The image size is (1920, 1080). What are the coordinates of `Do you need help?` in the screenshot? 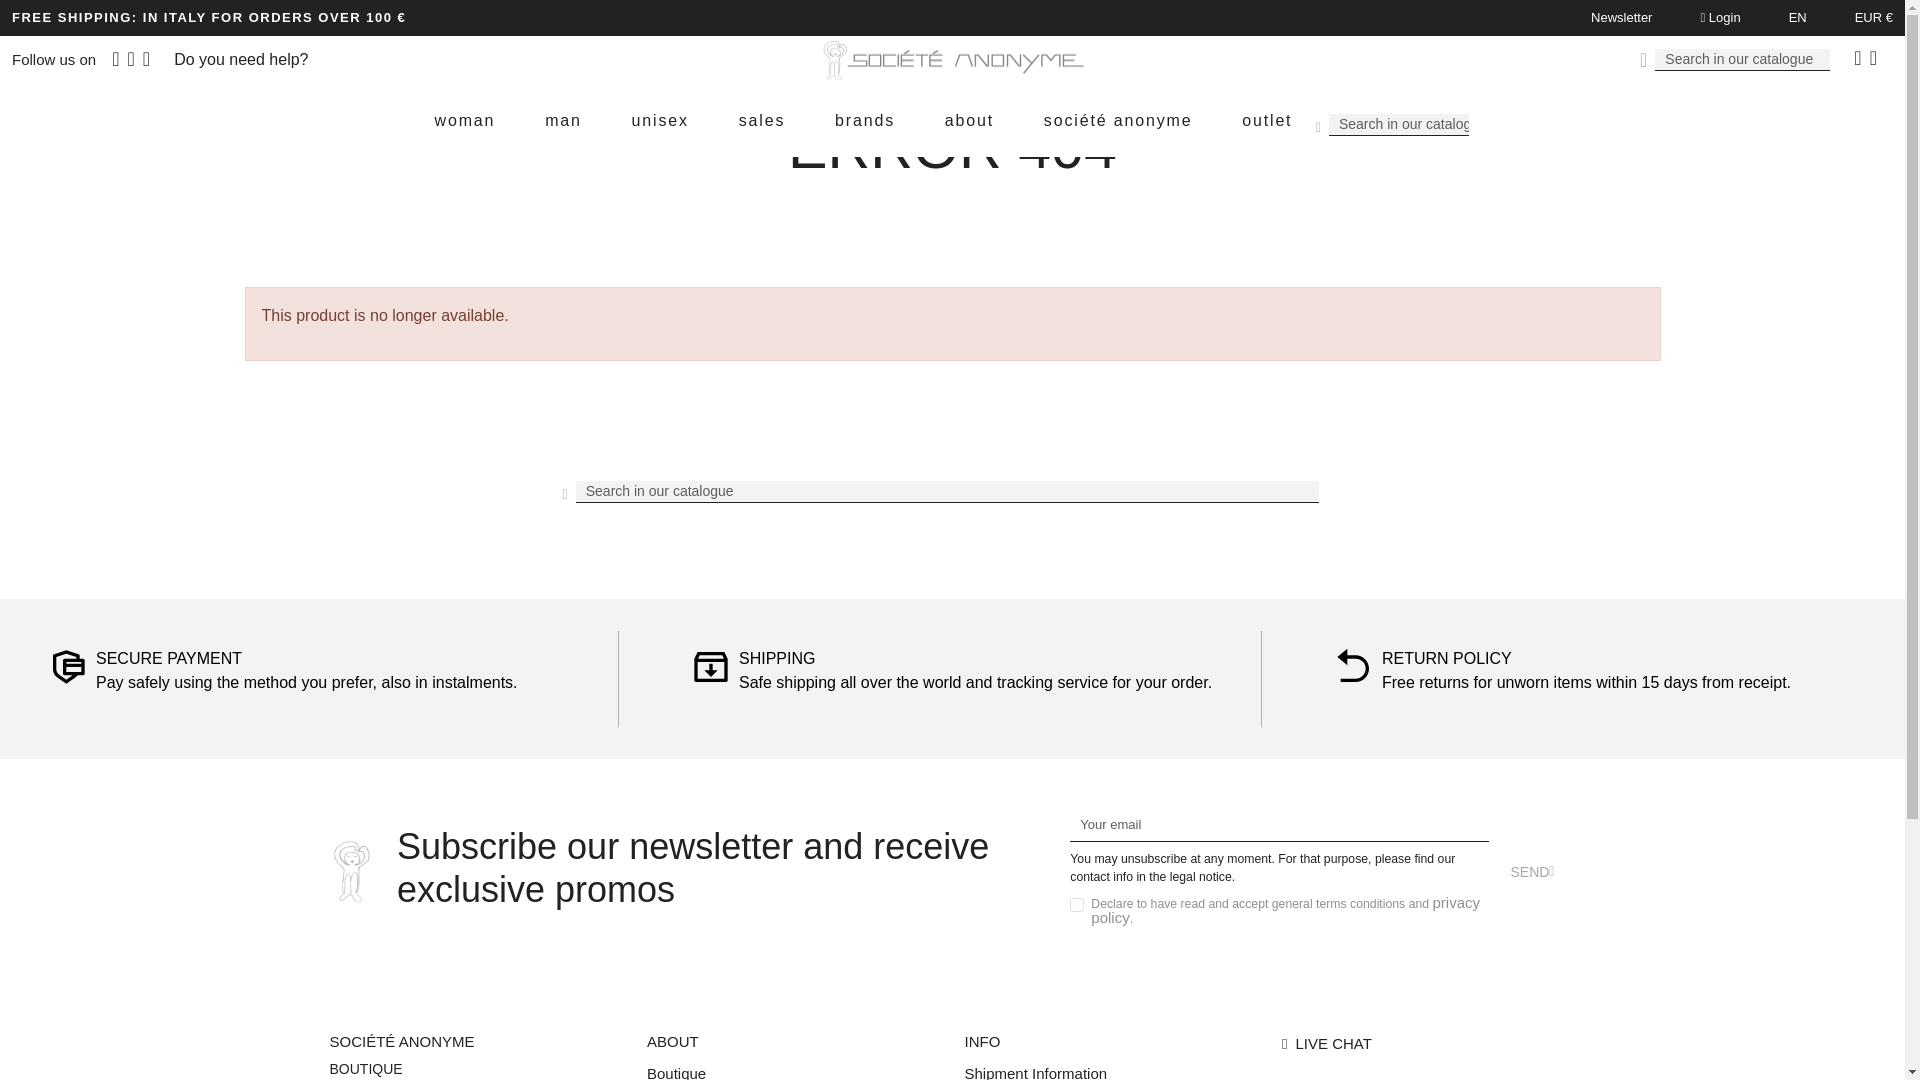 It's located at (240, 59).